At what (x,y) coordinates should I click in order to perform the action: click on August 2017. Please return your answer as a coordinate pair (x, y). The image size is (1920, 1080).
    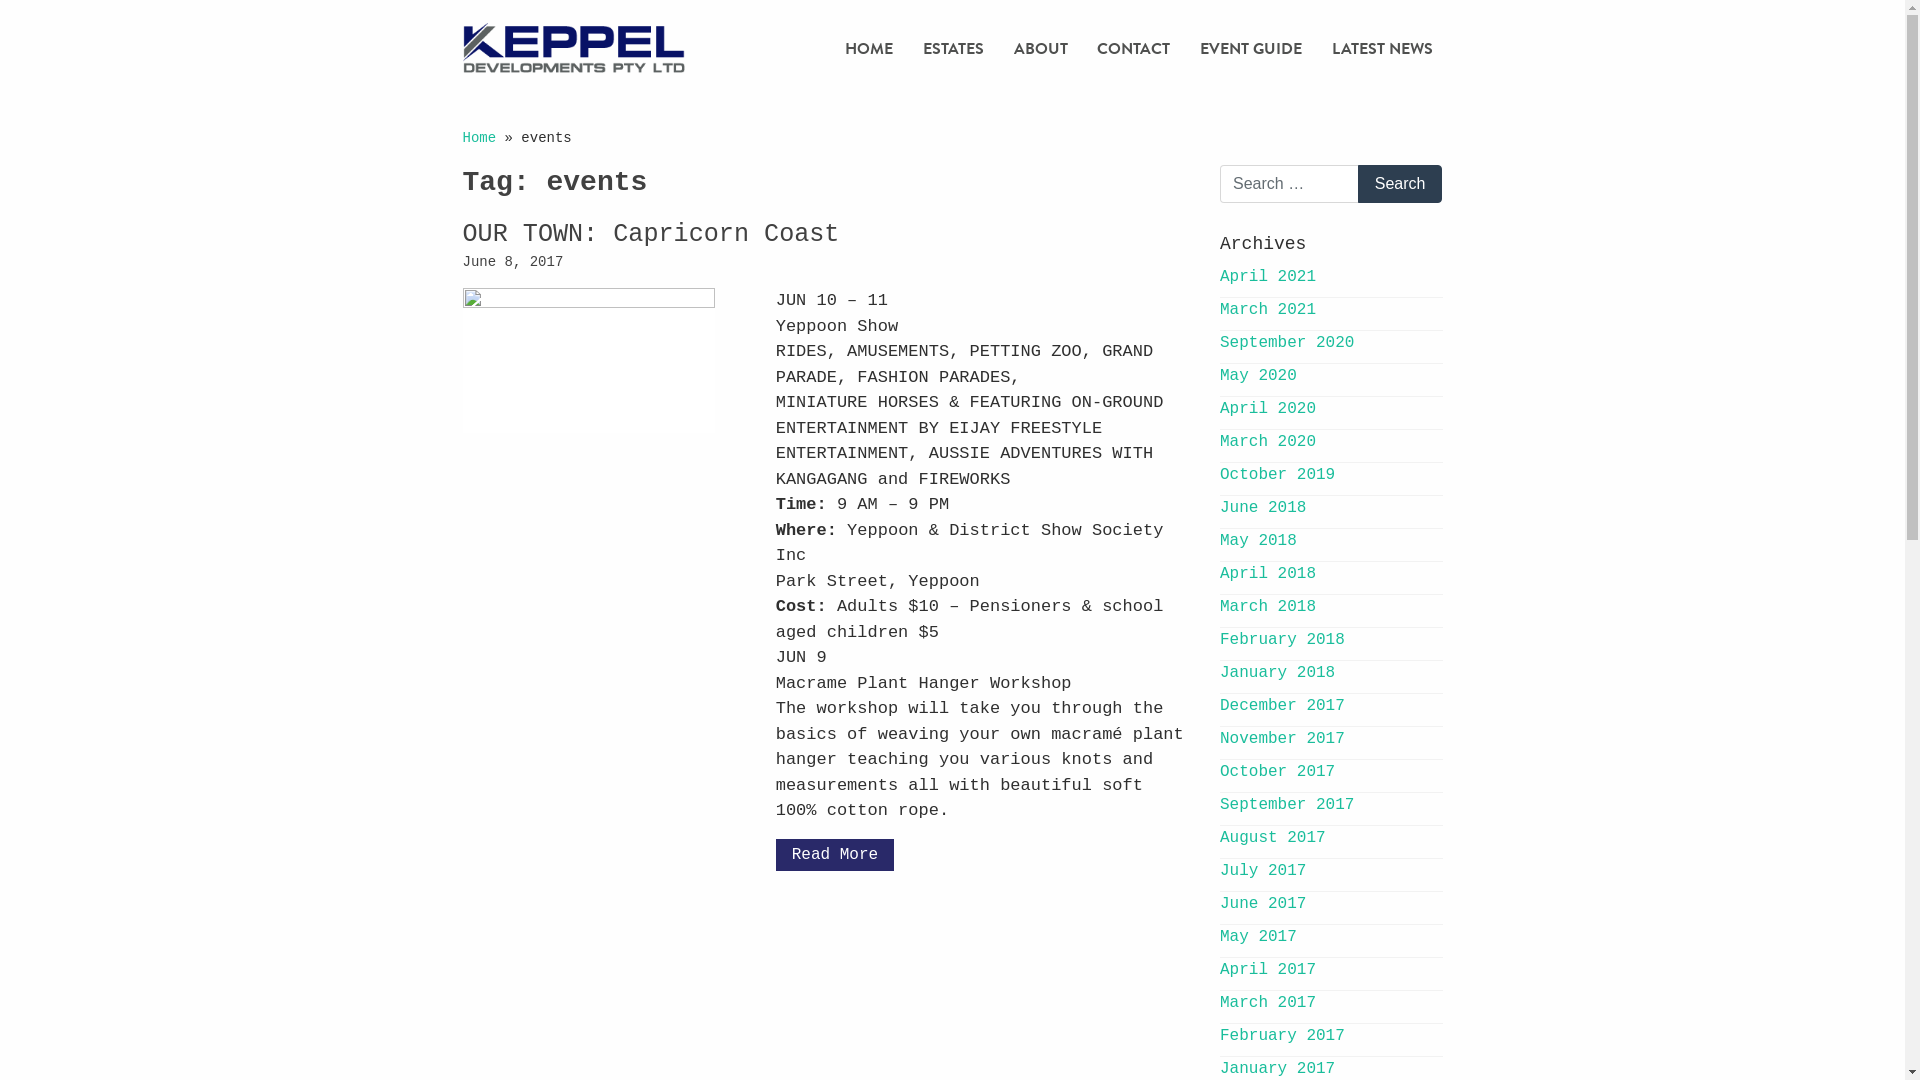
    Looking at the image, I should click on (1273, 838).